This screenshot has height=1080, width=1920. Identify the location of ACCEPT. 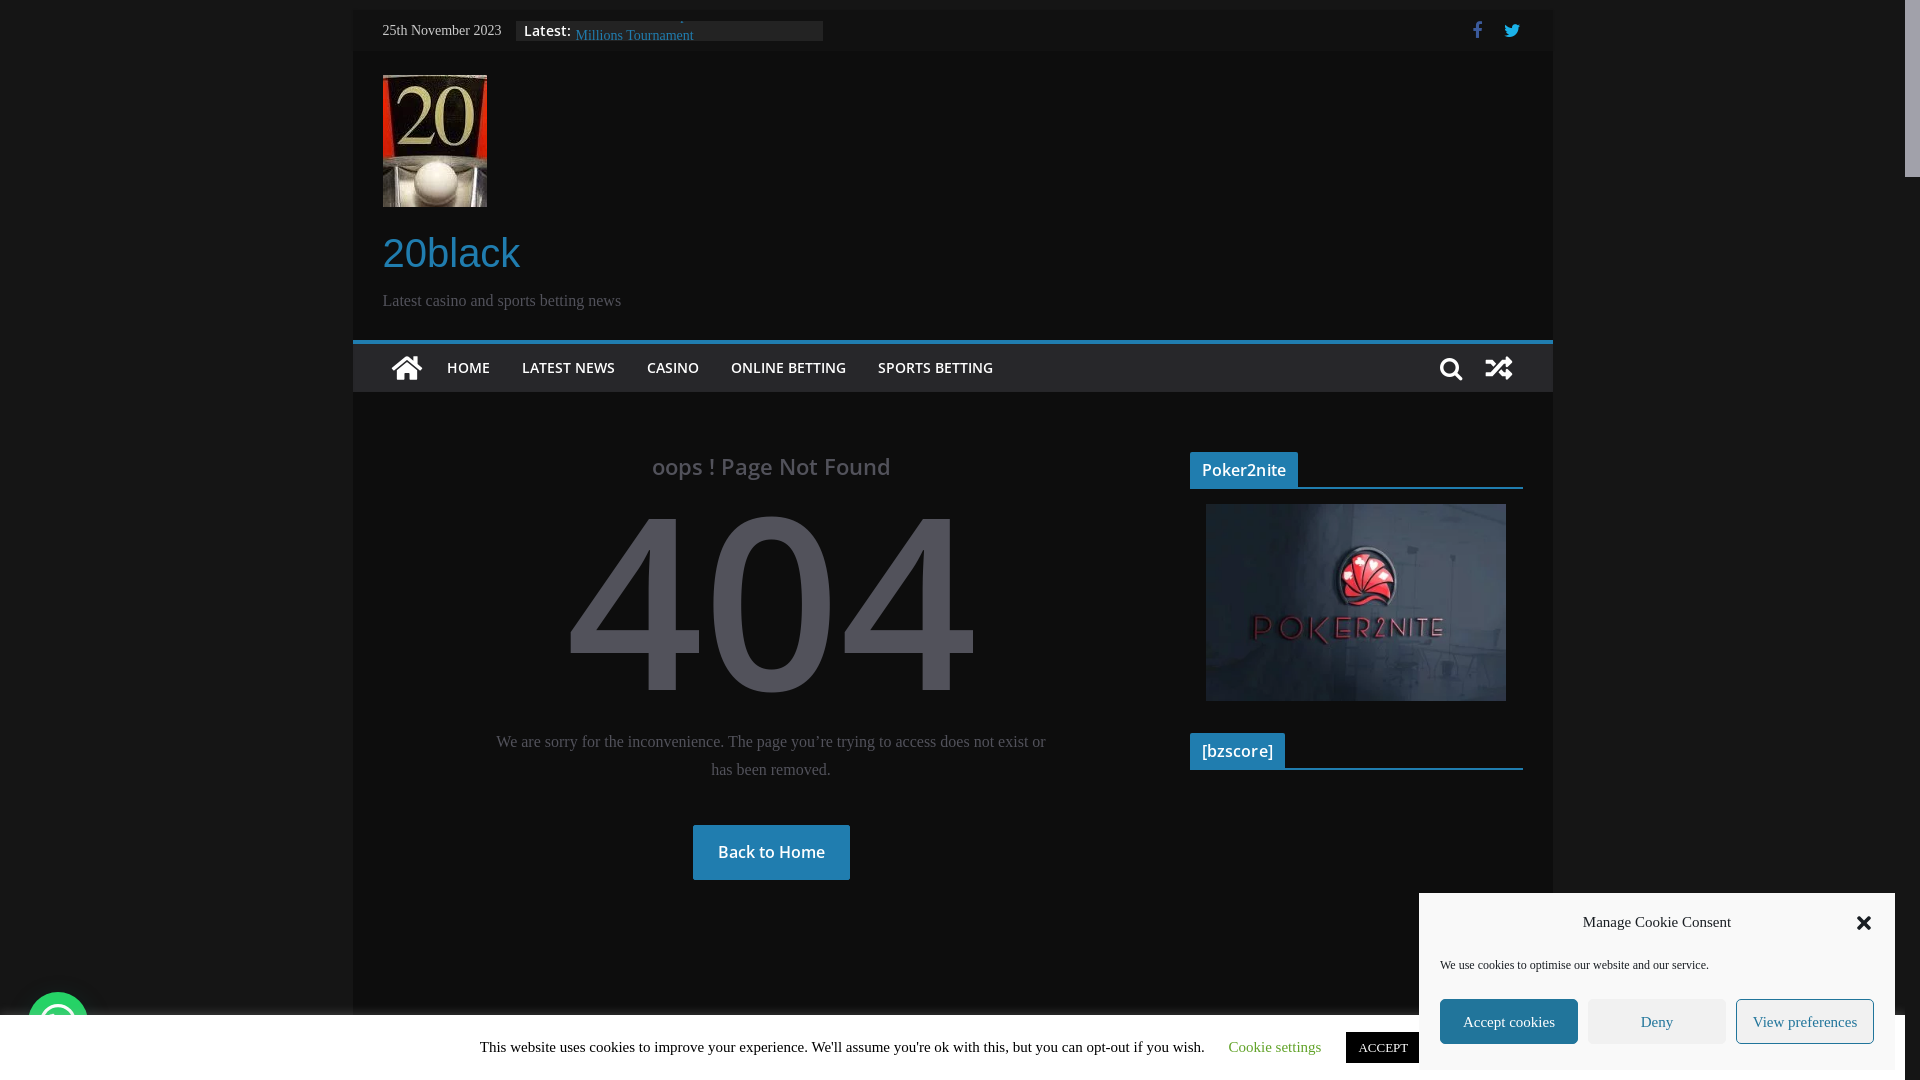
(1383, 1048).